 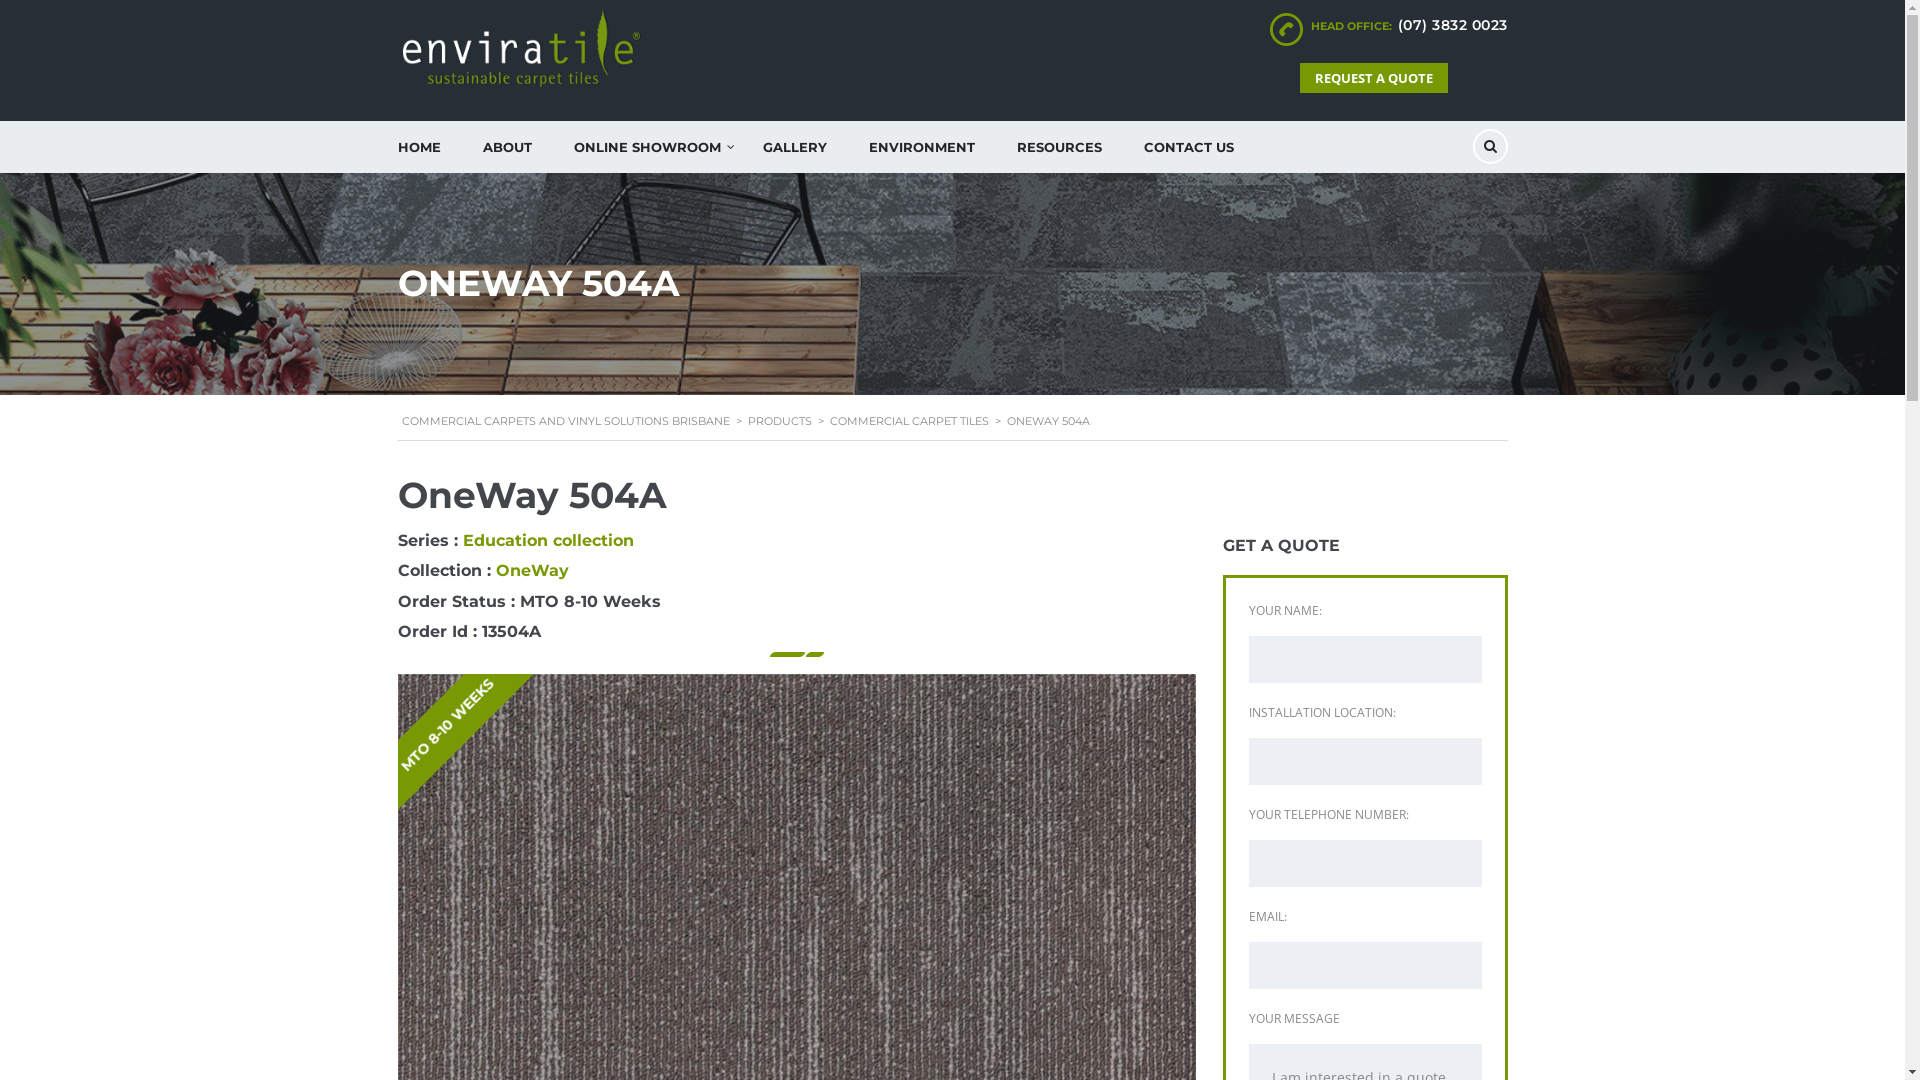 I want to click on ABOUT, so click(x=508, y=147).